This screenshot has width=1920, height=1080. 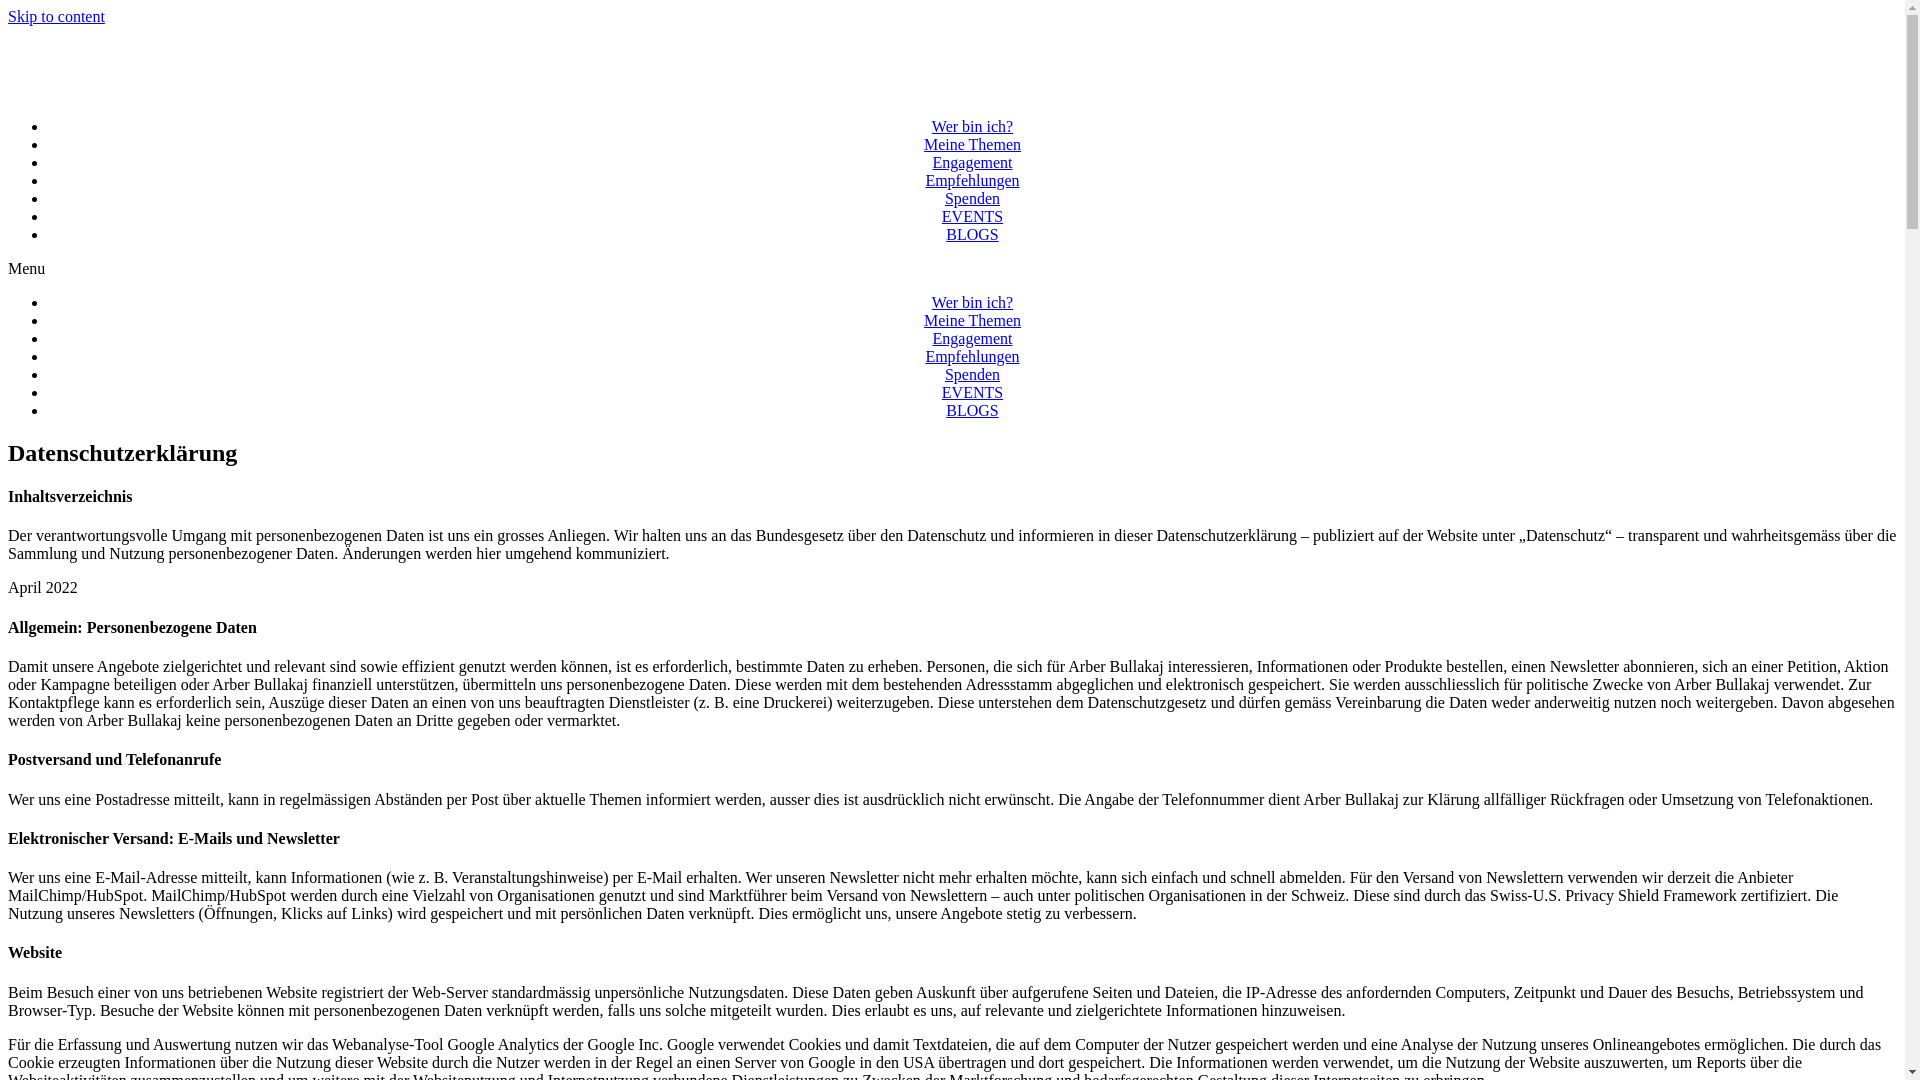 What do you see at coordinates (972, 163) in the screenshot?
I see `Engagement` at bounding box center [972, 163].